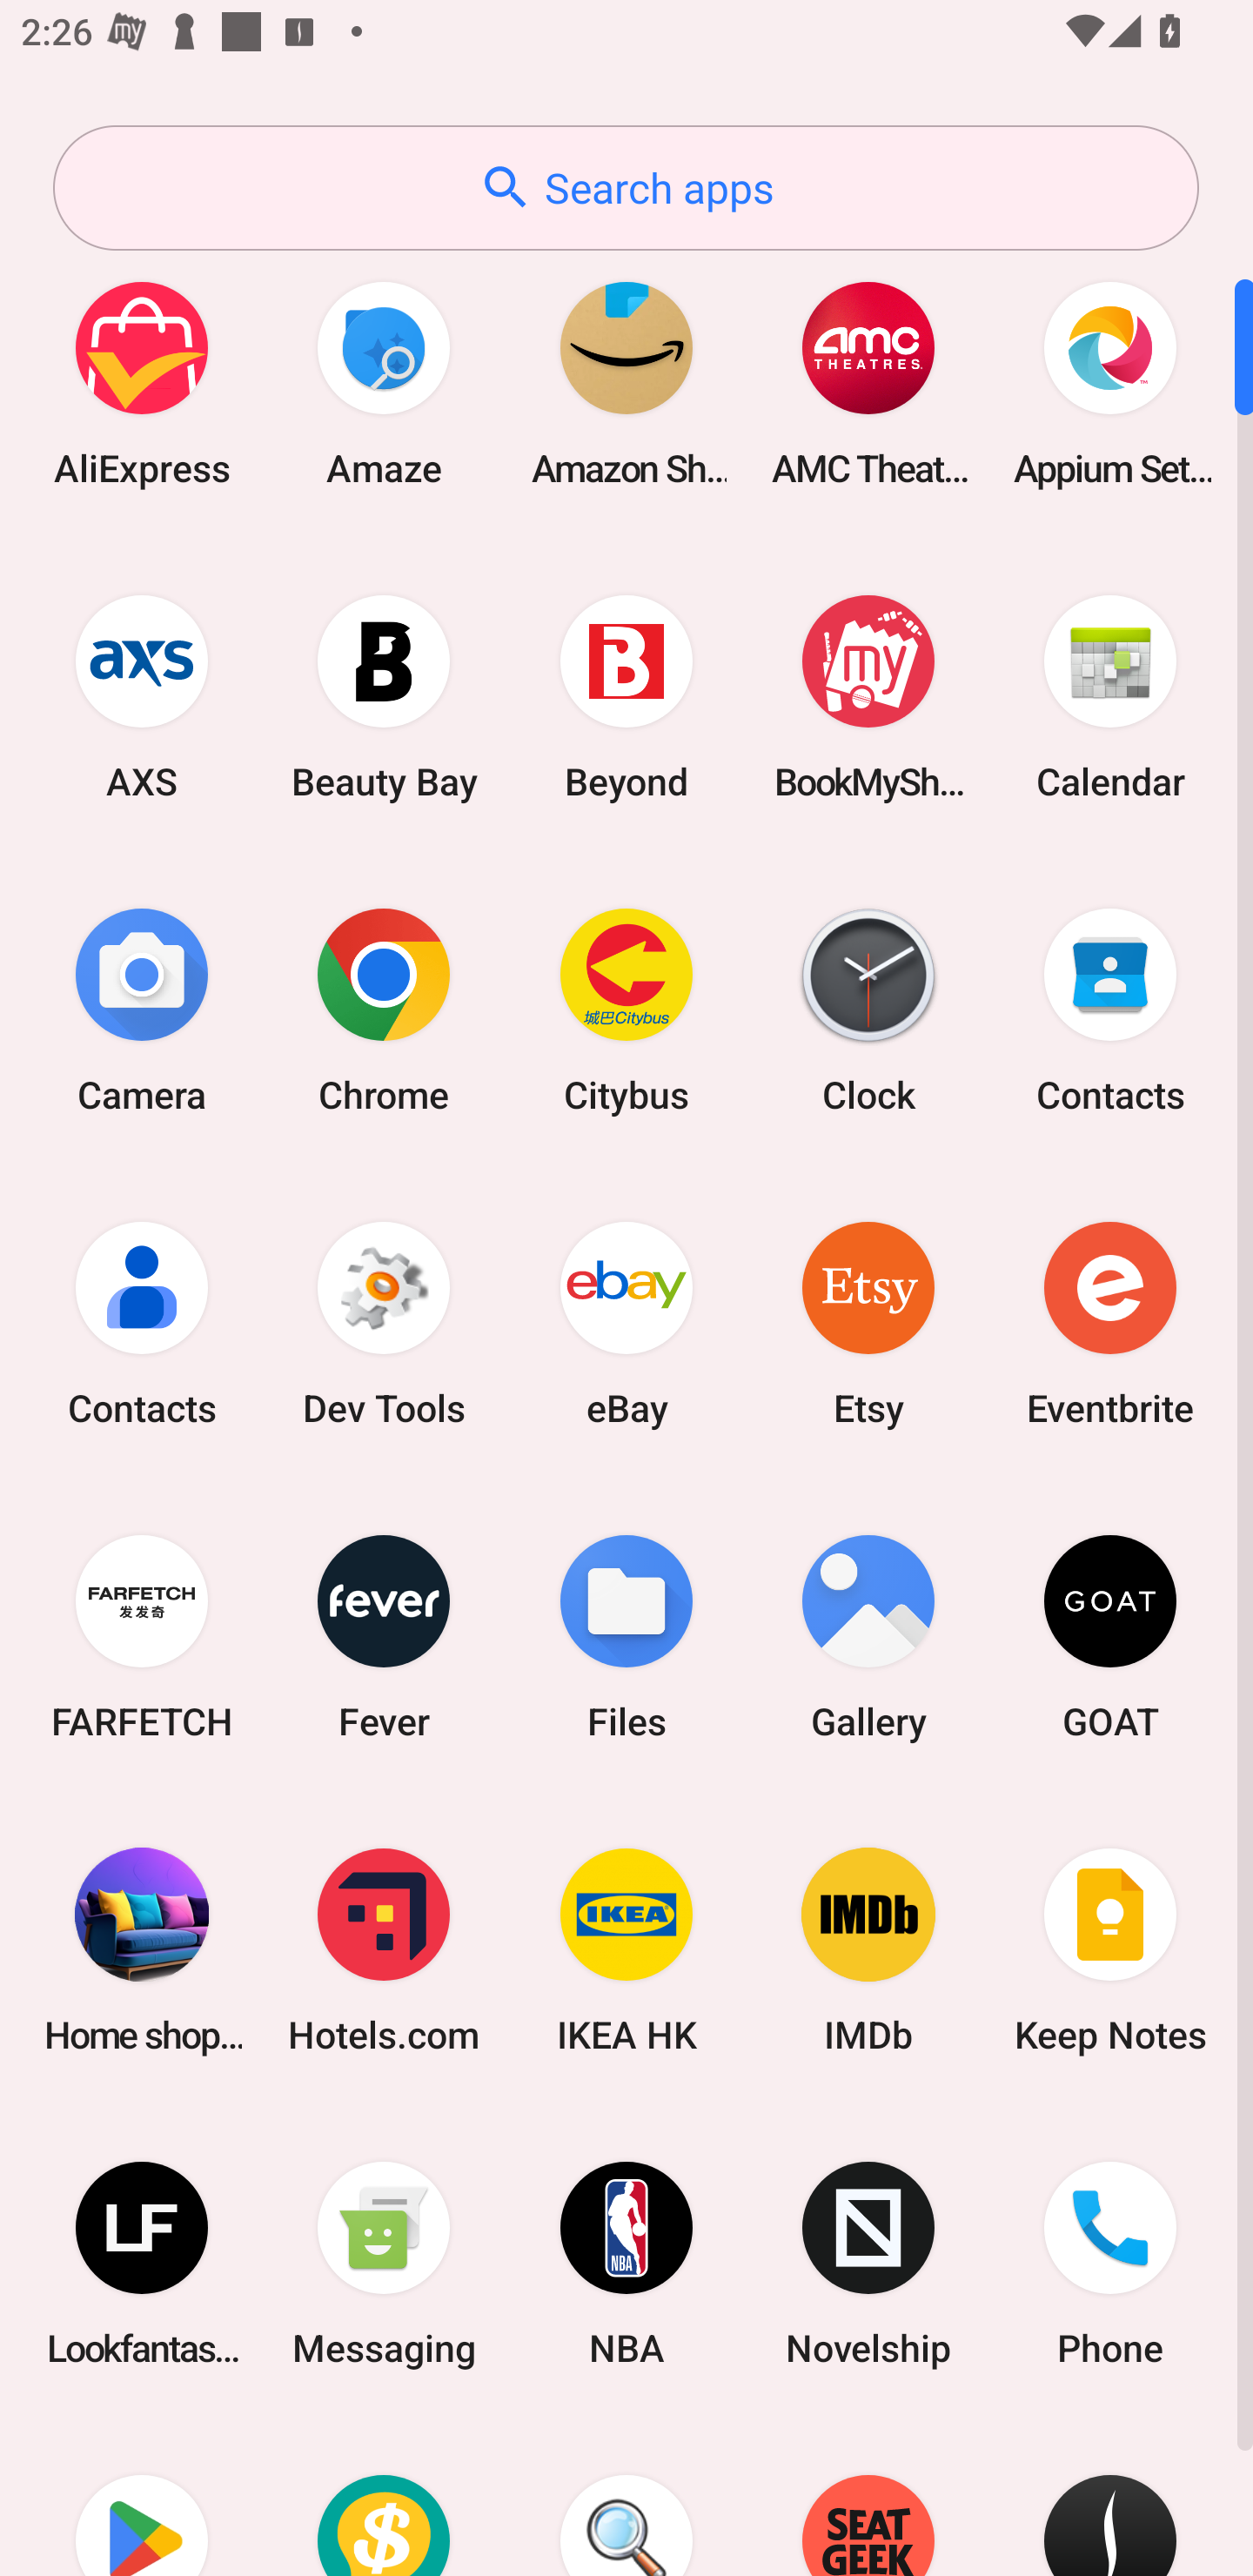 This screenshot has width=1253, height=2576. I want to click on Contacts, so click(1110, 1010).